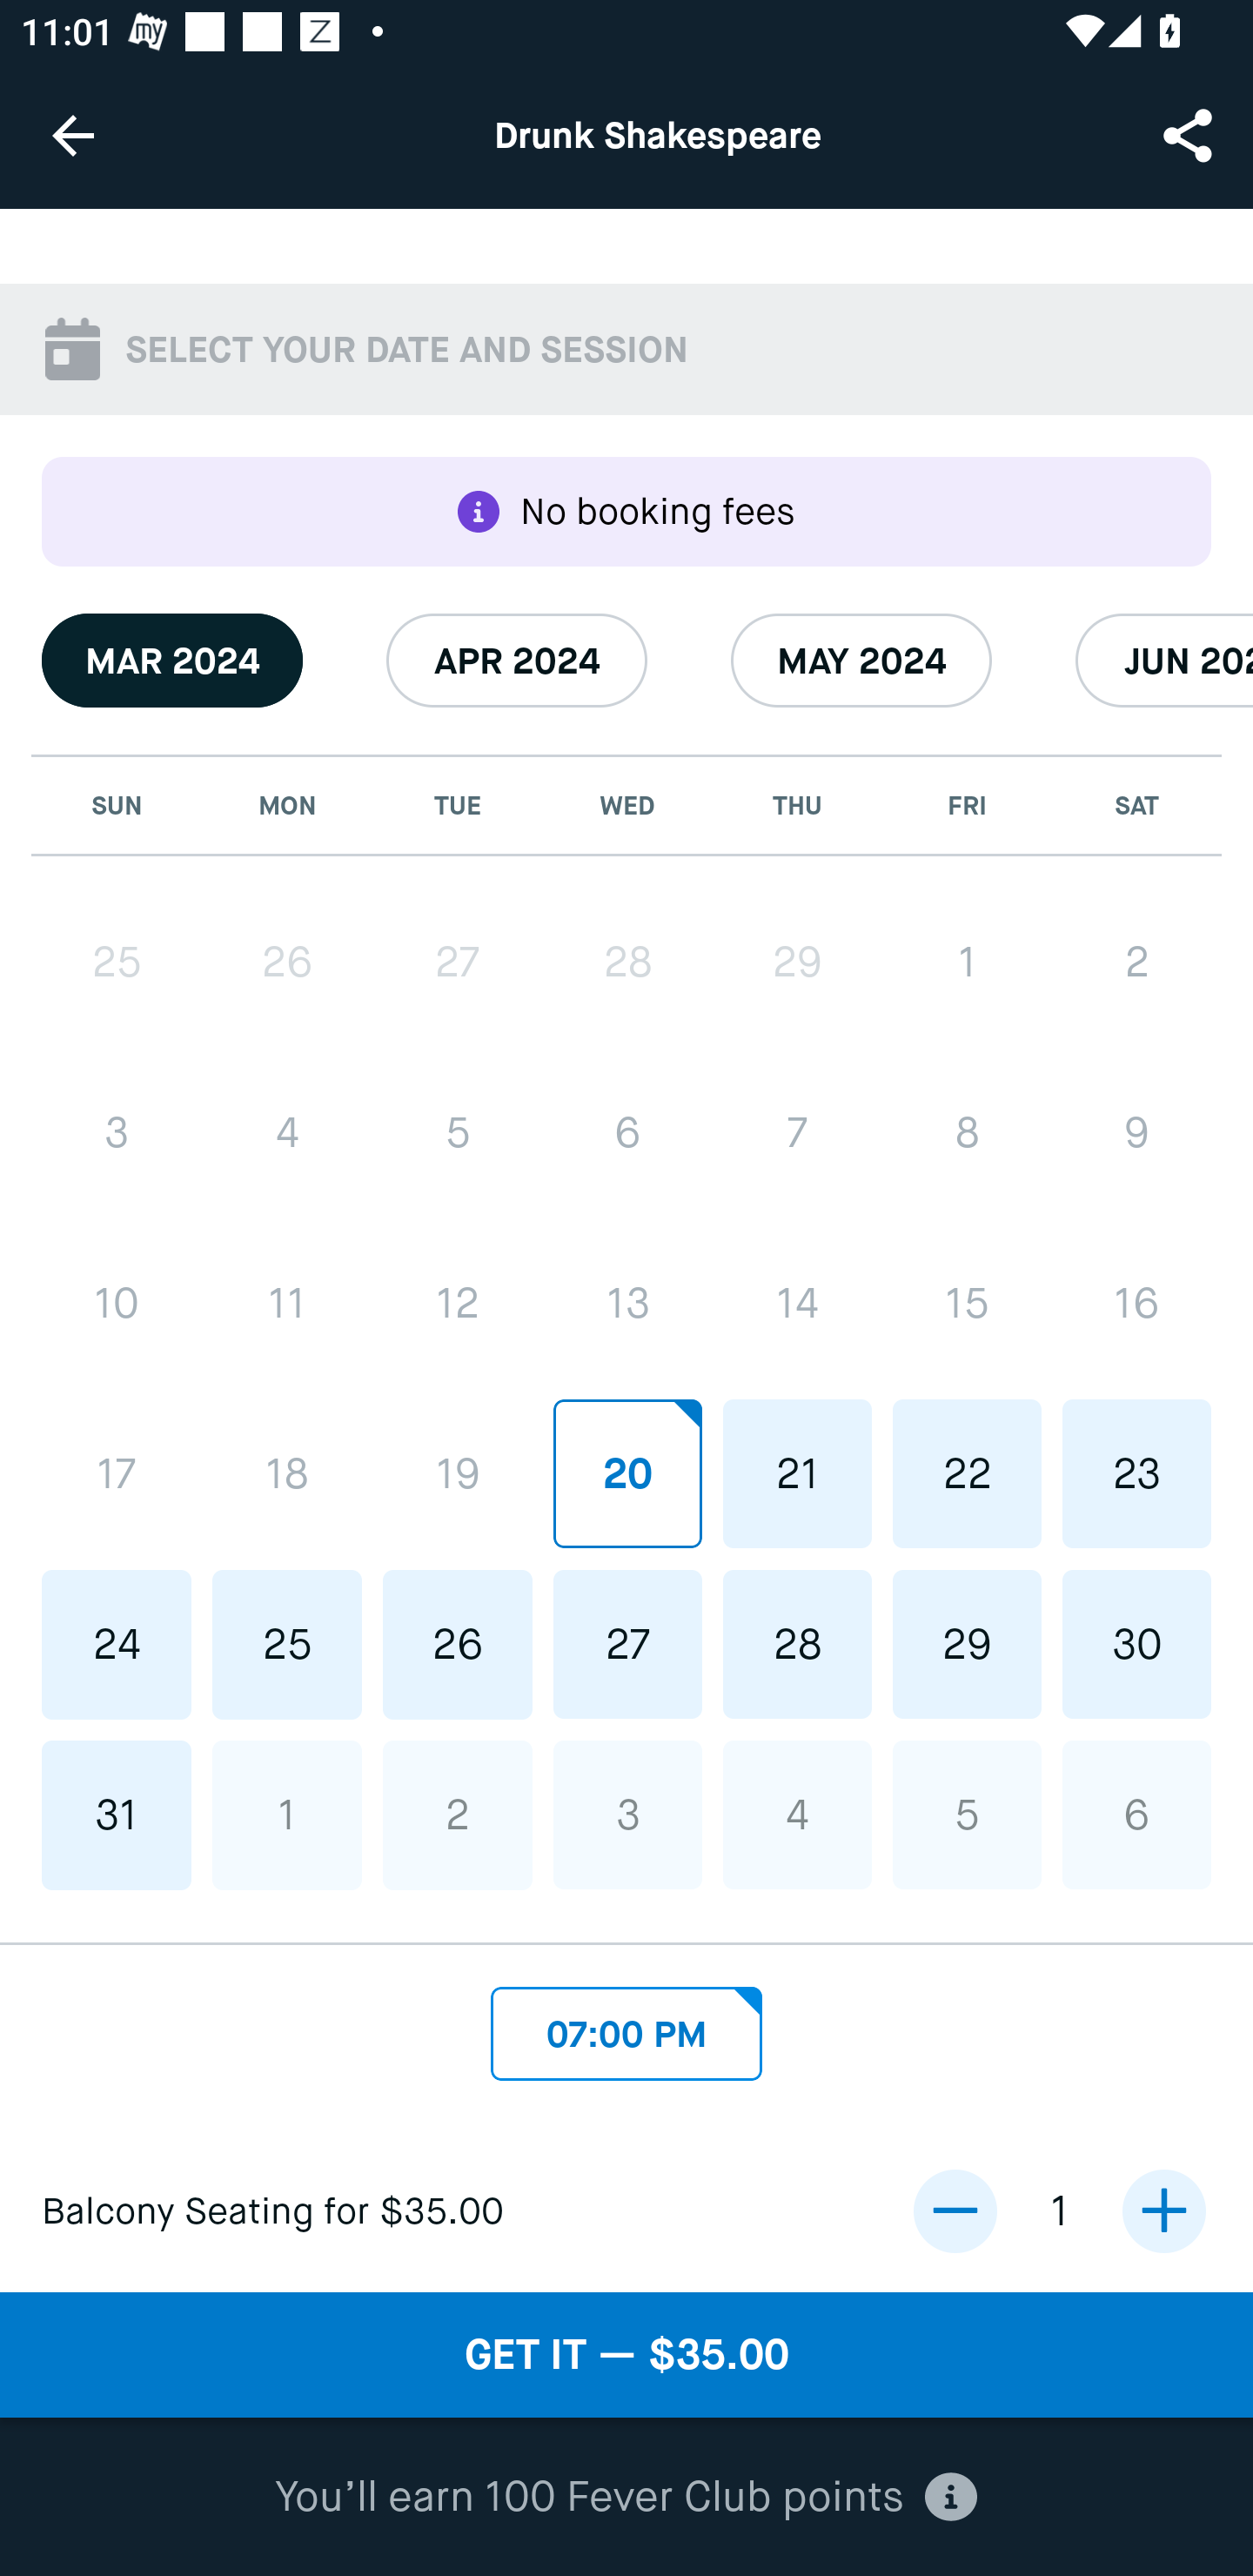 This screenshot has height=2576, width=1253. I want to click on 22, so click(966, 1472).